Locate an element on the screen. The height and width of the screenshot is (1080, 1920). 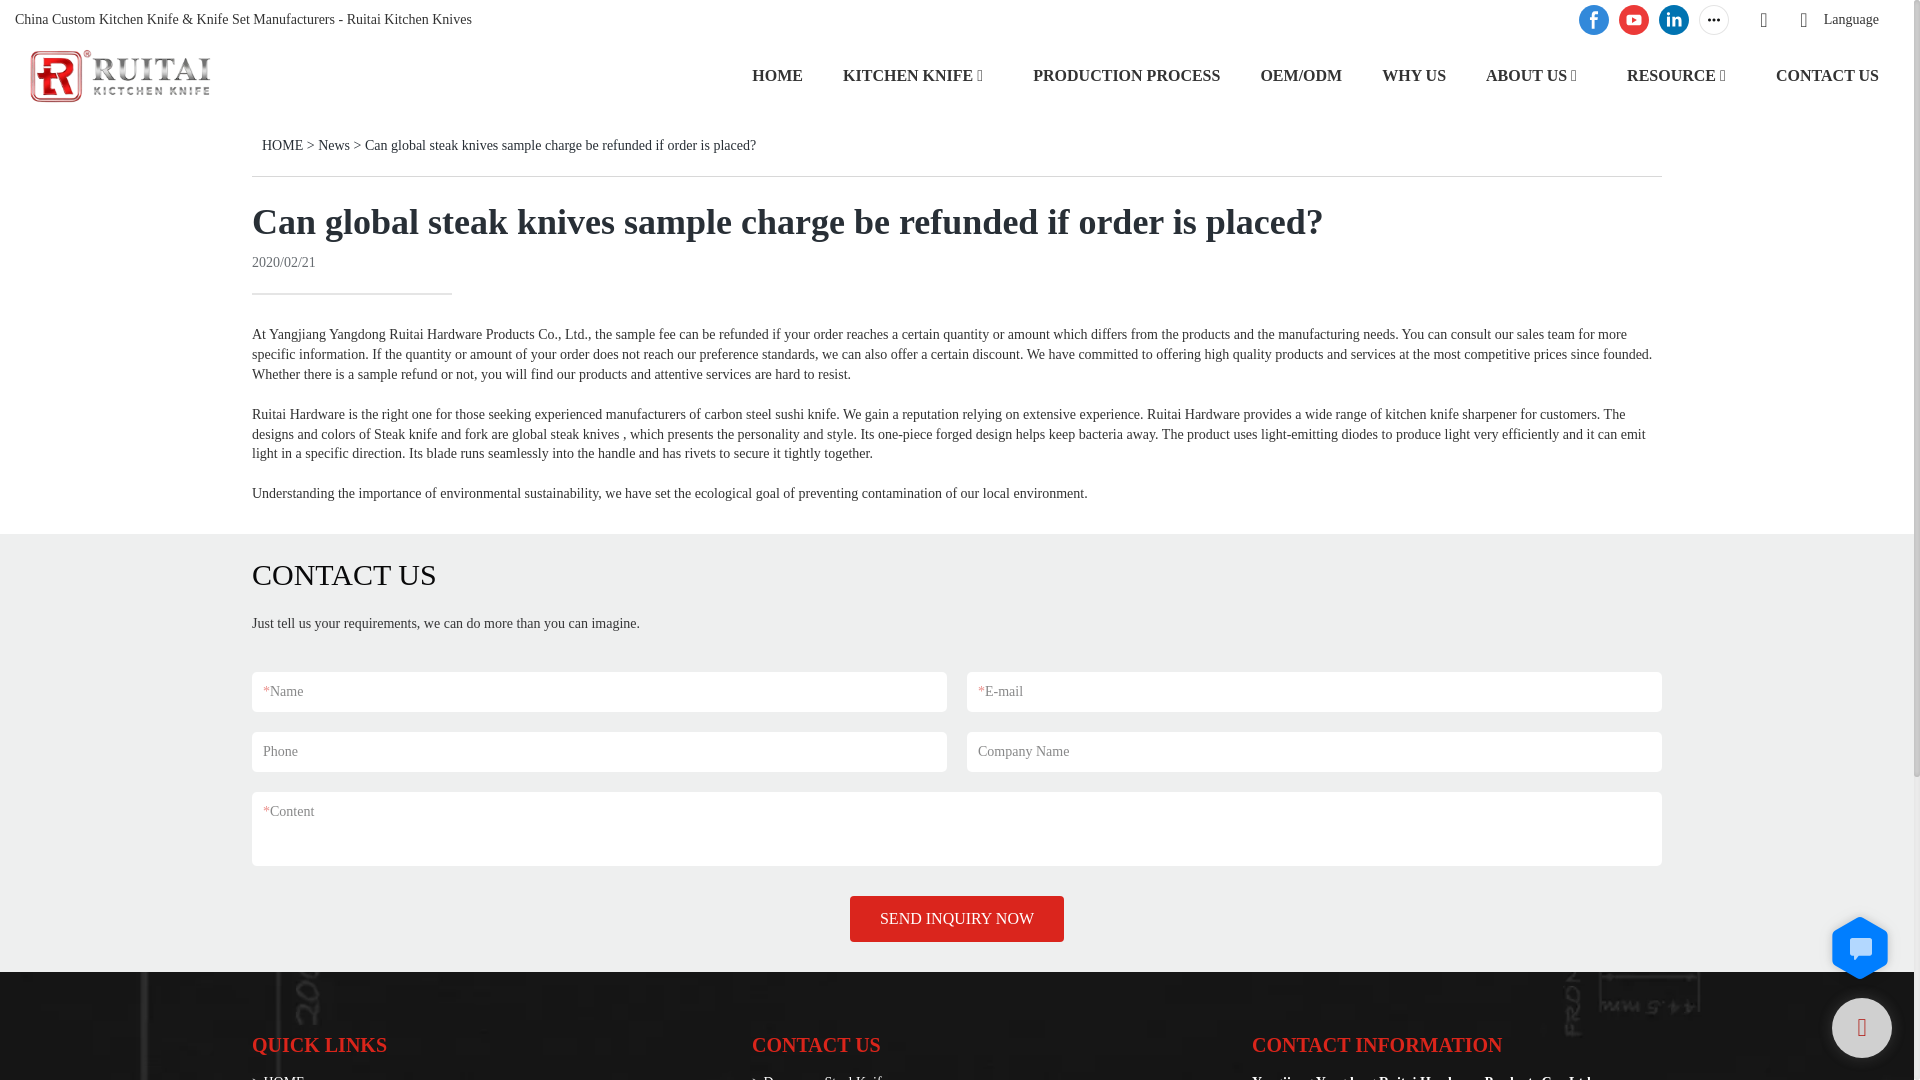
CONTACT US is located at coordinates (1828, 74).